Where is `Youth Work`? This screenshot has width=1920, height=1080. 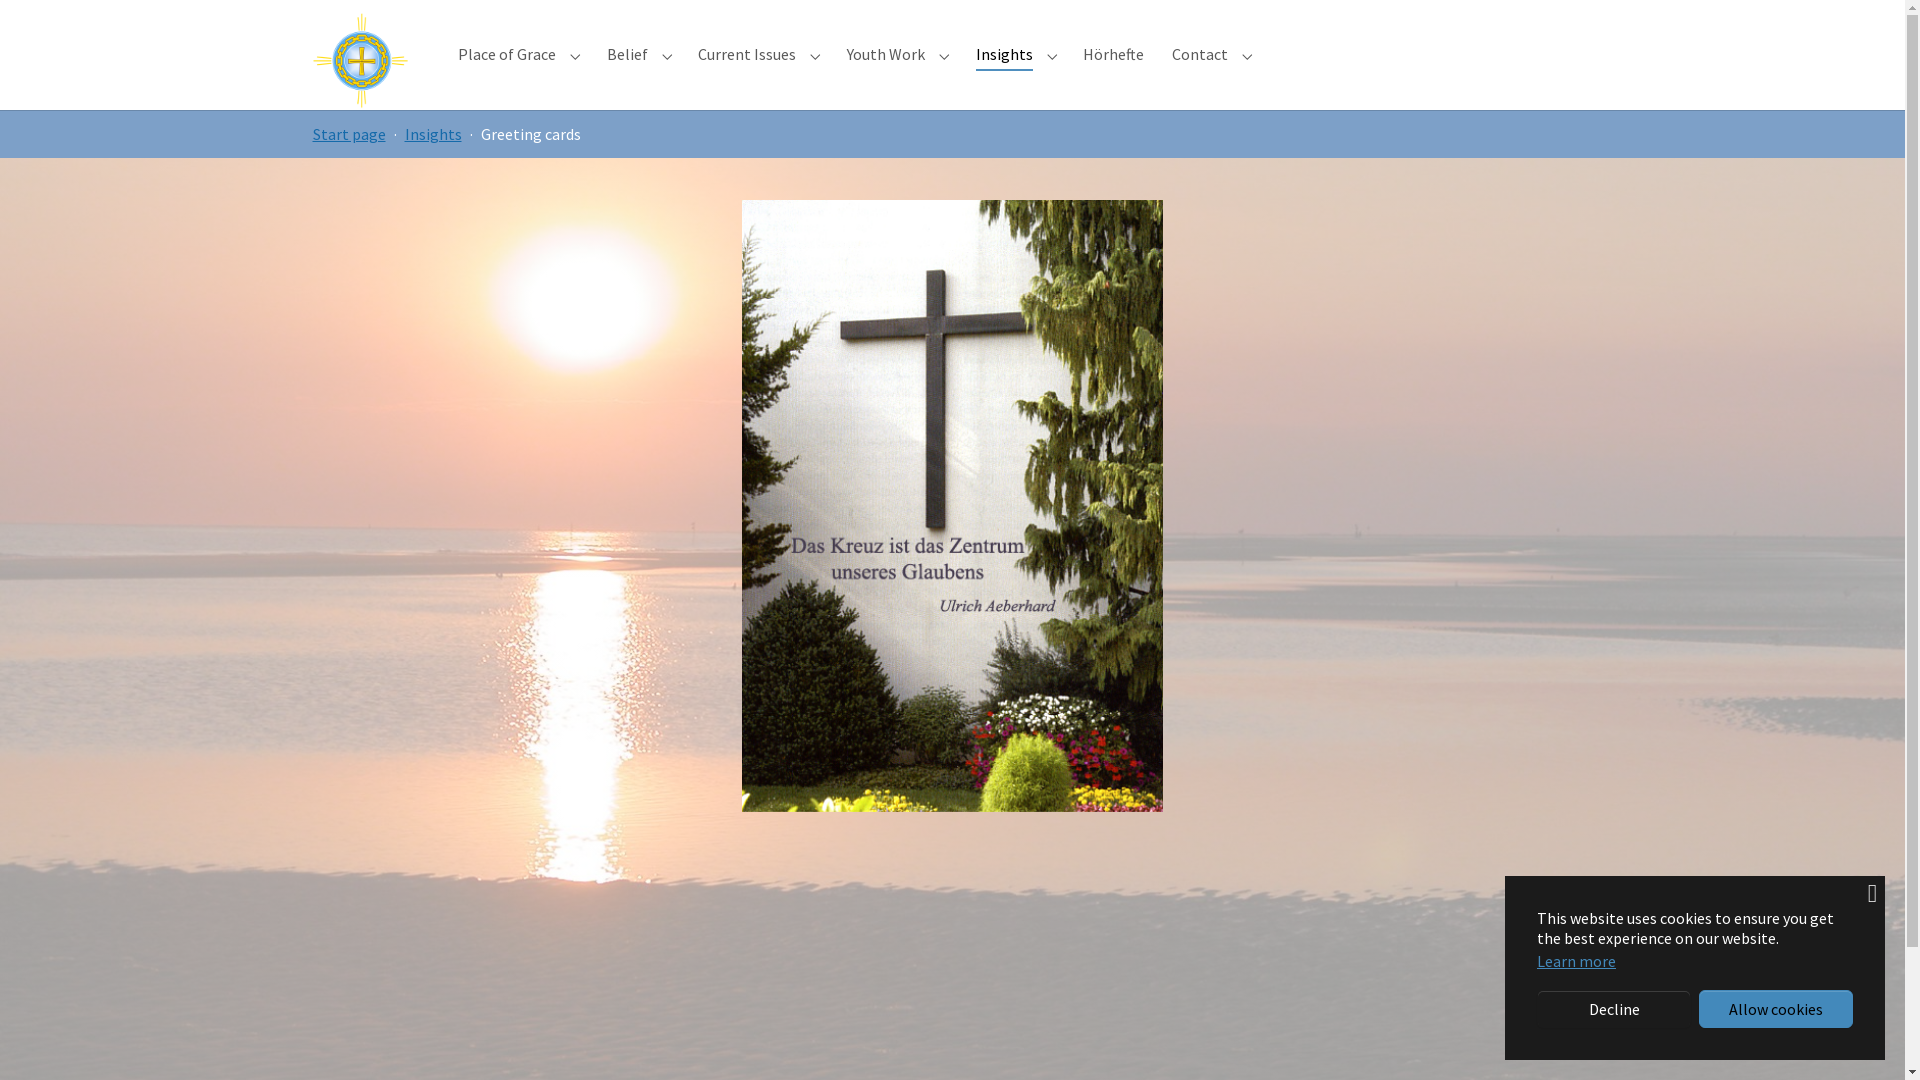 Youth Work is located at coordinates (886, 54).